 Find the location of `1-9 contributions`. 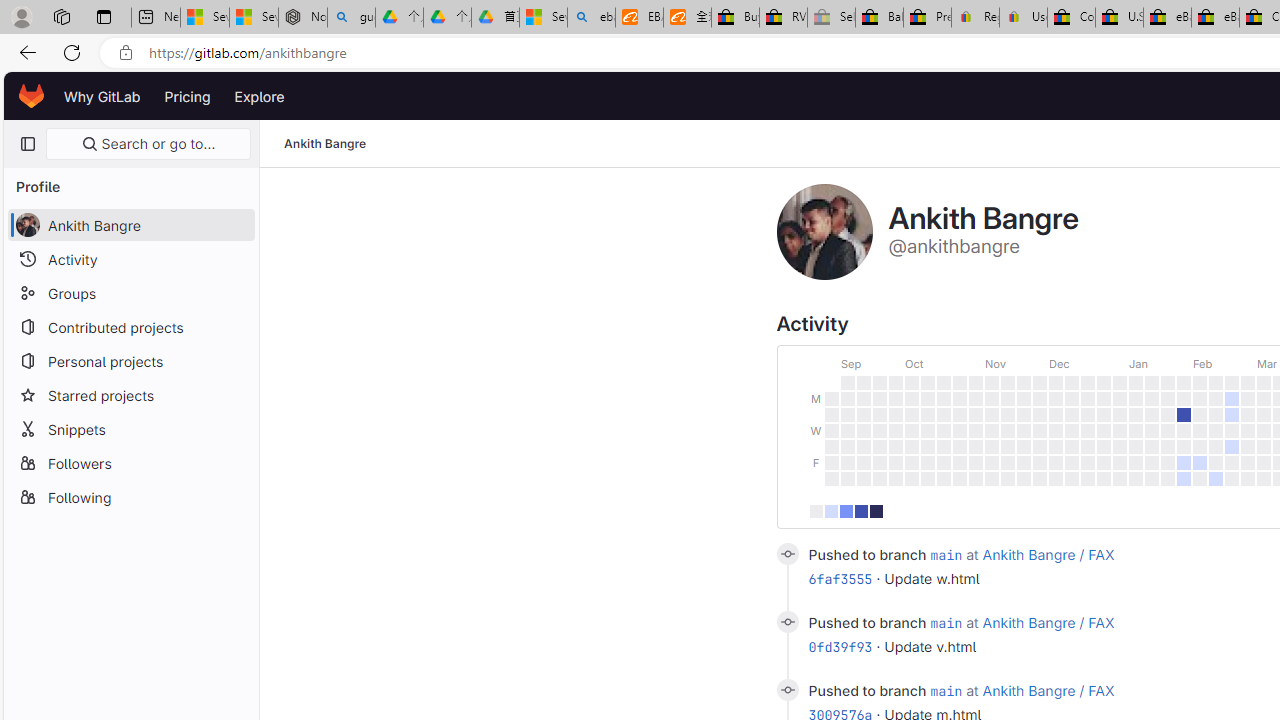

1-9 contributions is located at coordinates (831, 510).